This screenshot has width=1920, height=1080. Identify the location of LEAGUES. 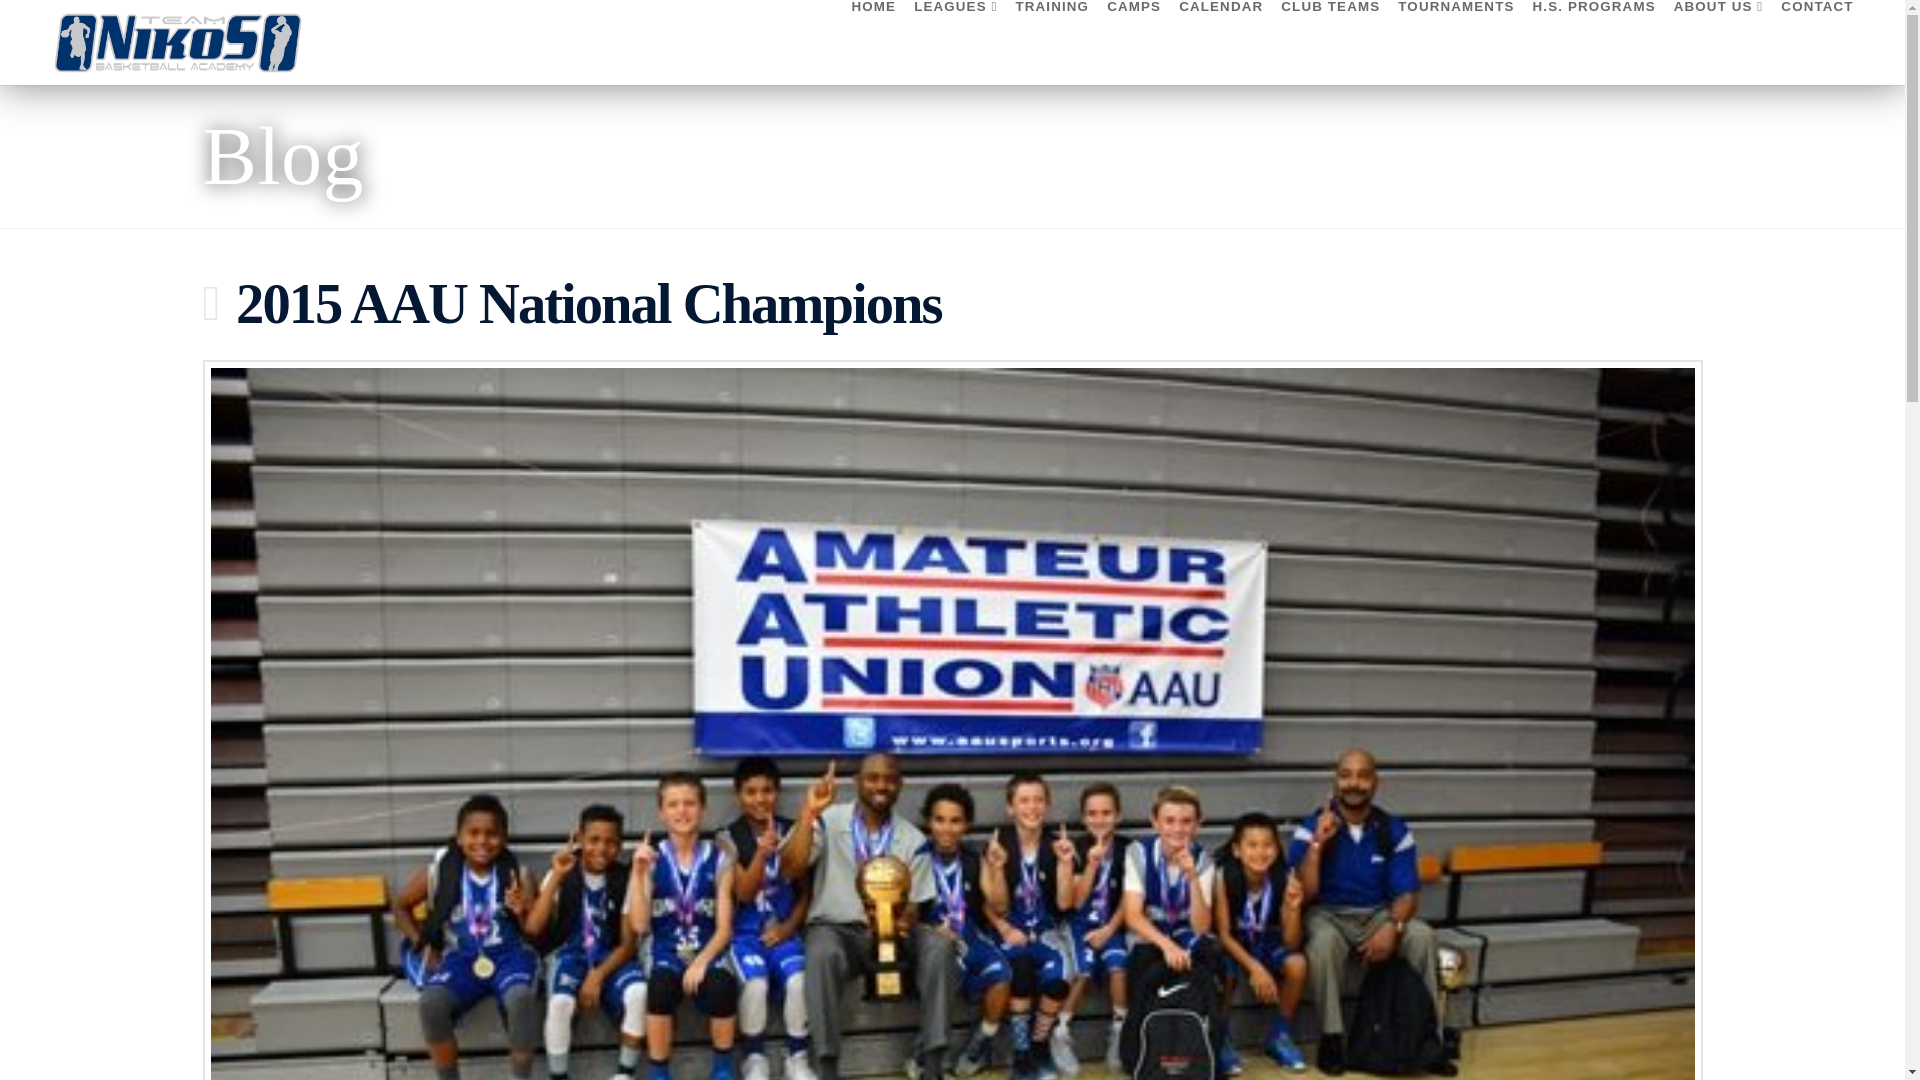
(955, 42).